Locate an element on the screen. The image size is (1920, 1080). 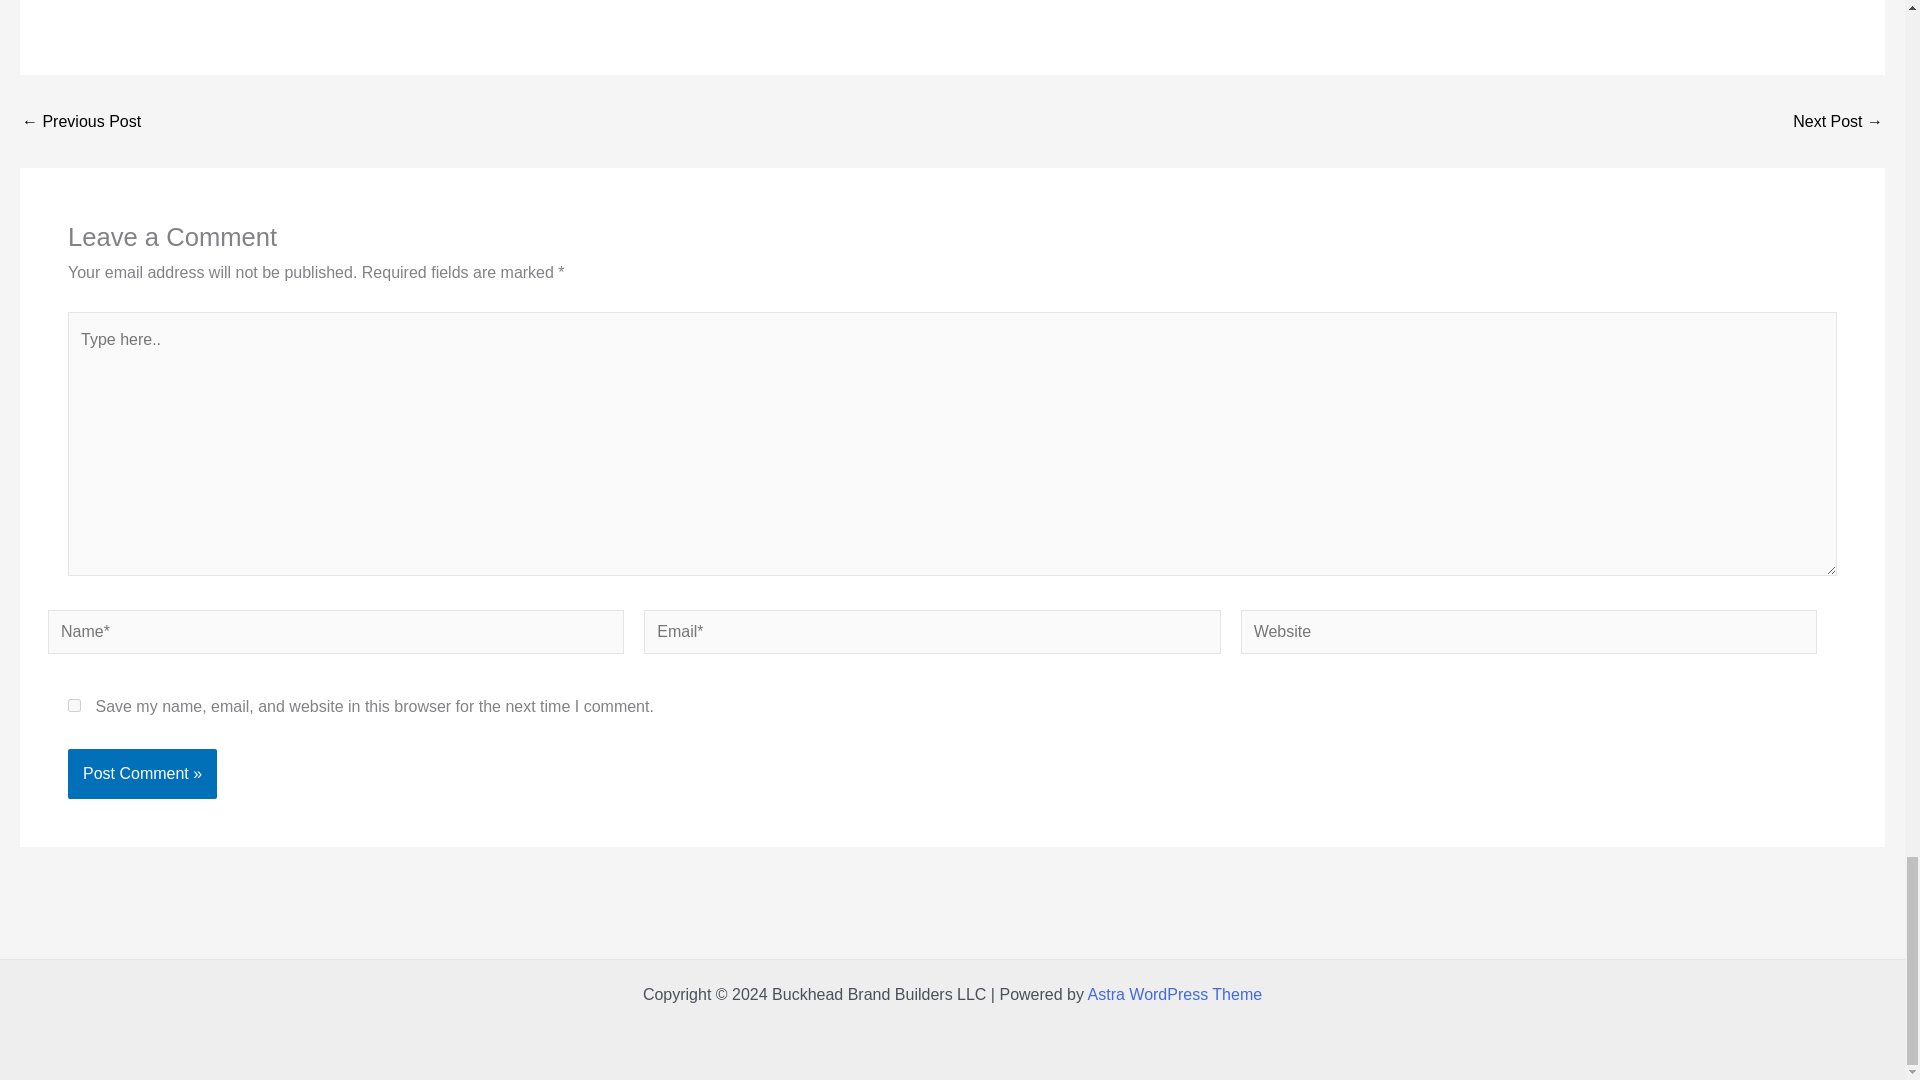
Airbnb CMO Ditches Efficiency for Daring Model Campaigns is located at coordinates (1838, 122).